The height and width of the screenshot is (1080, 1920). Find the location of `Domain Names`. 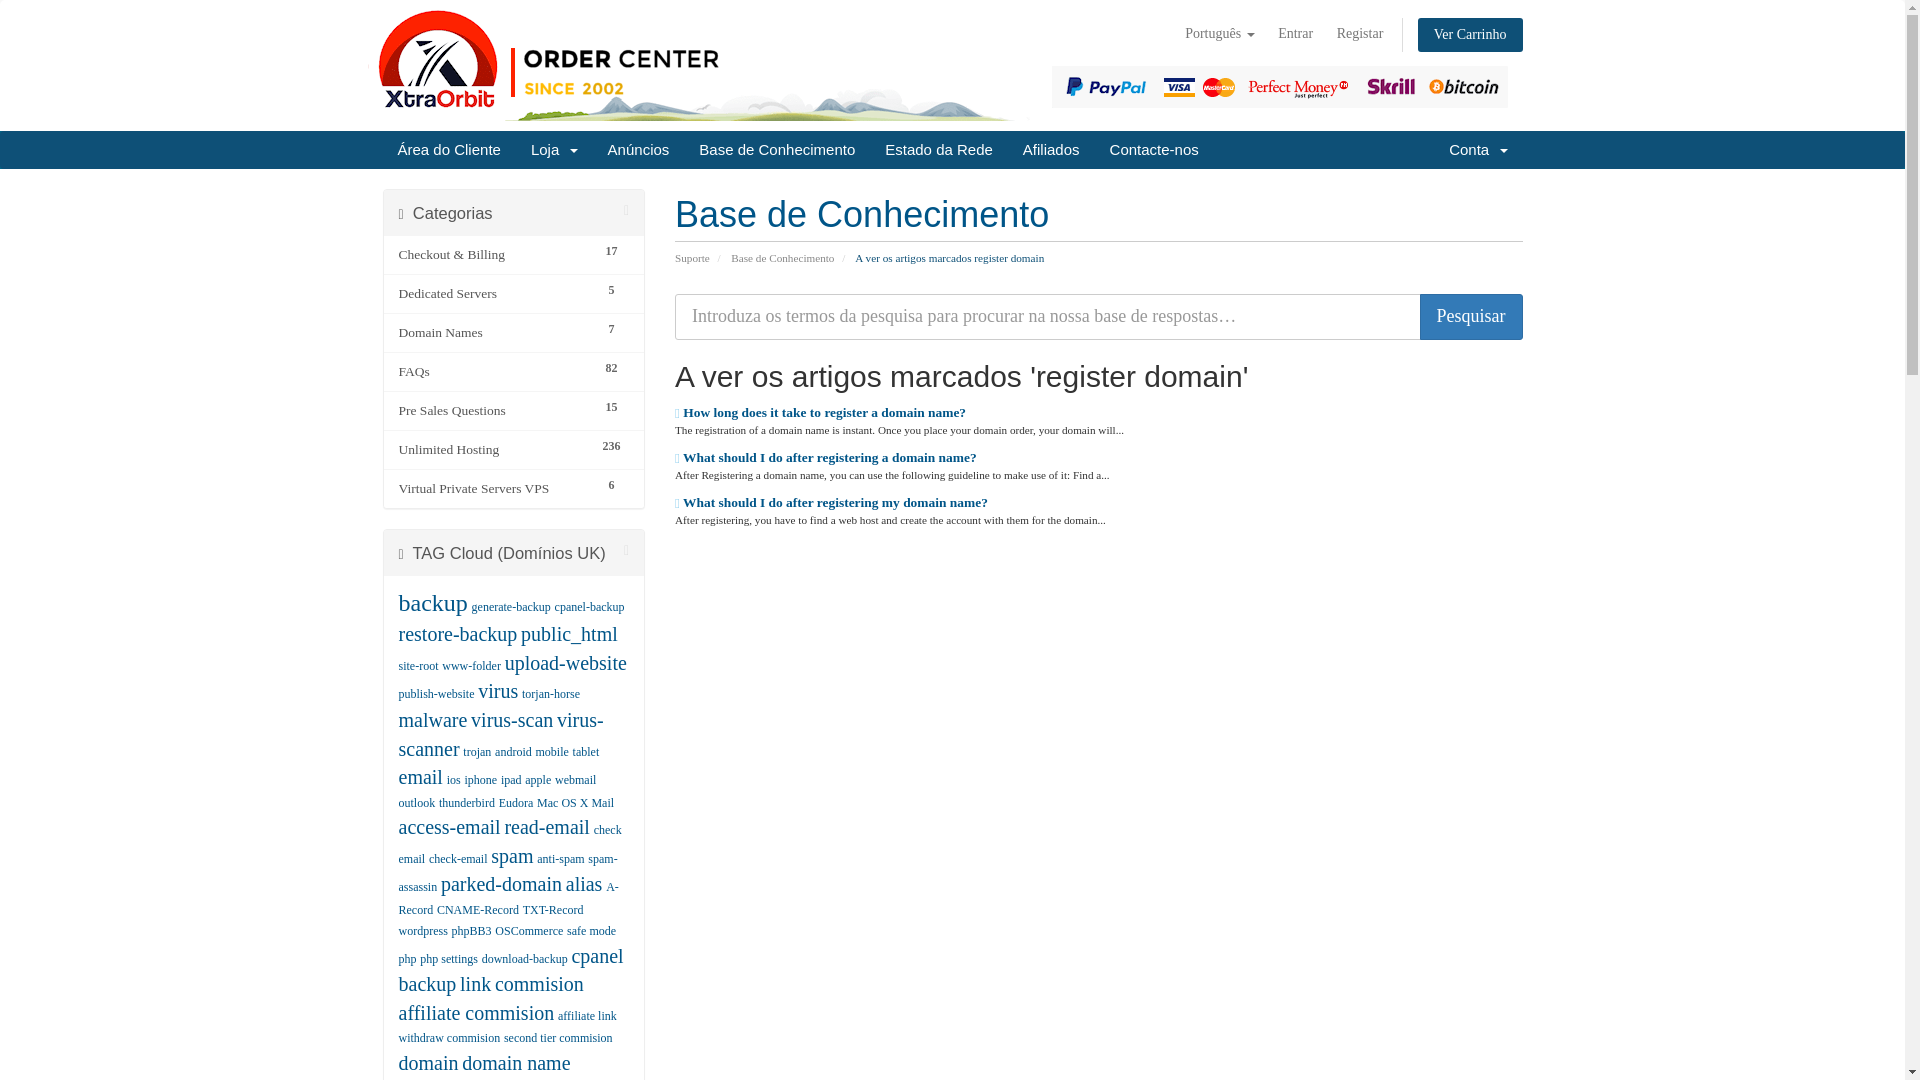

Domain Names is located at coordinates (495, 332).